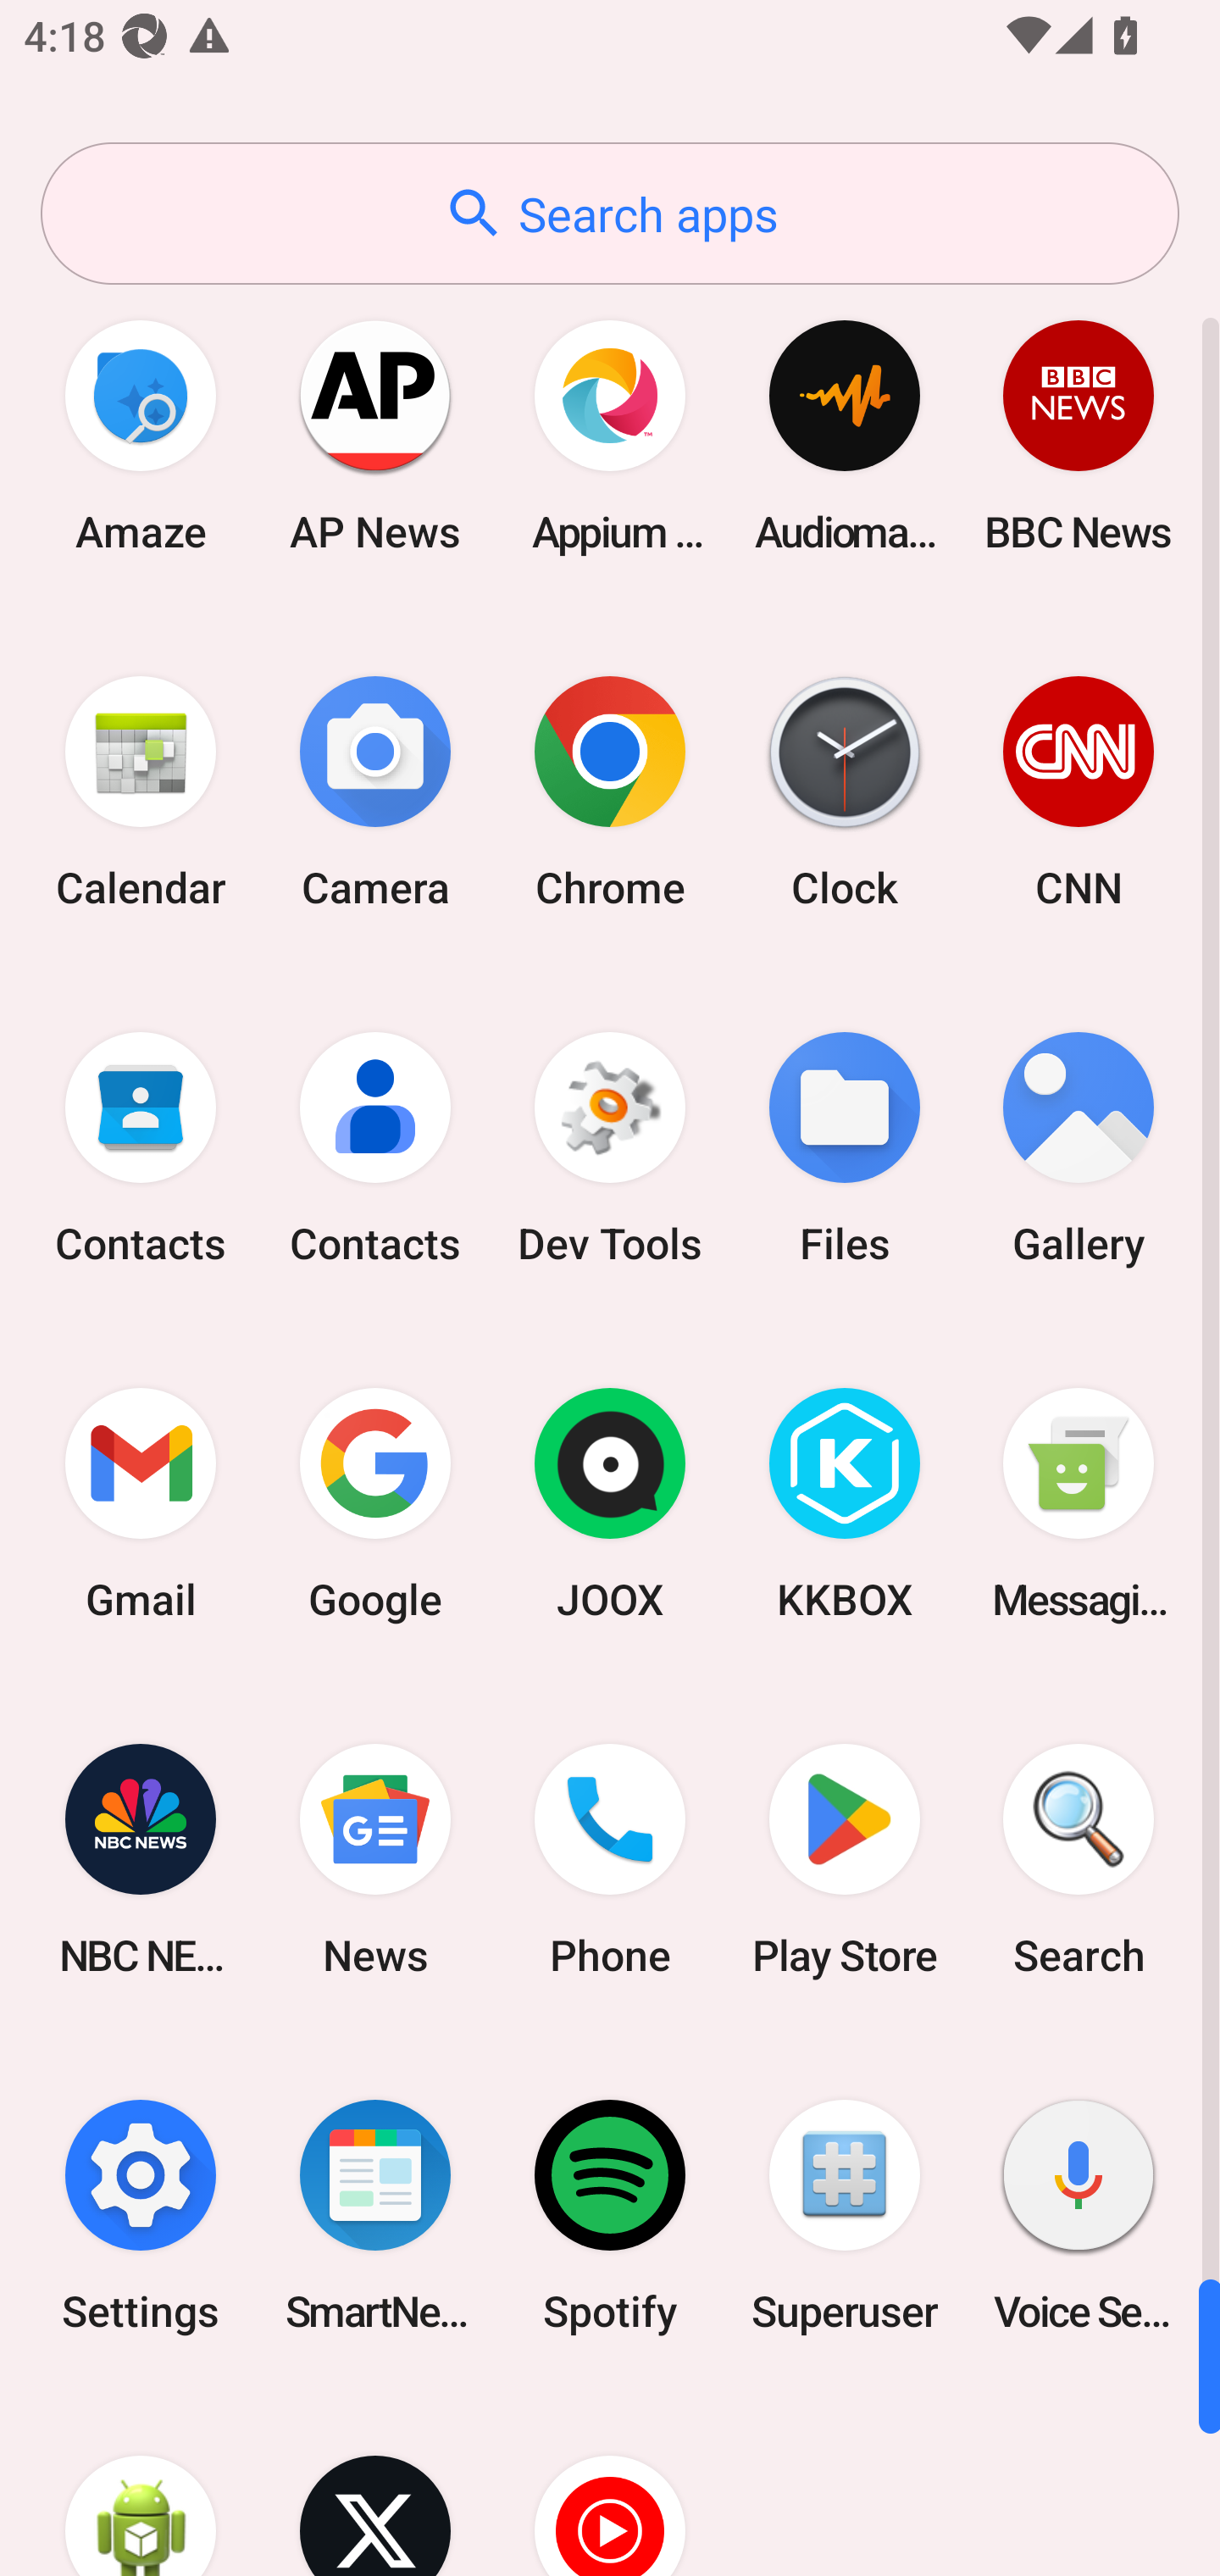 The image size is (1220, 2576). What do you see at coordinates (1079, 436) in the screenshot?
I see `BBC News` at bounding box center [1079, 436].